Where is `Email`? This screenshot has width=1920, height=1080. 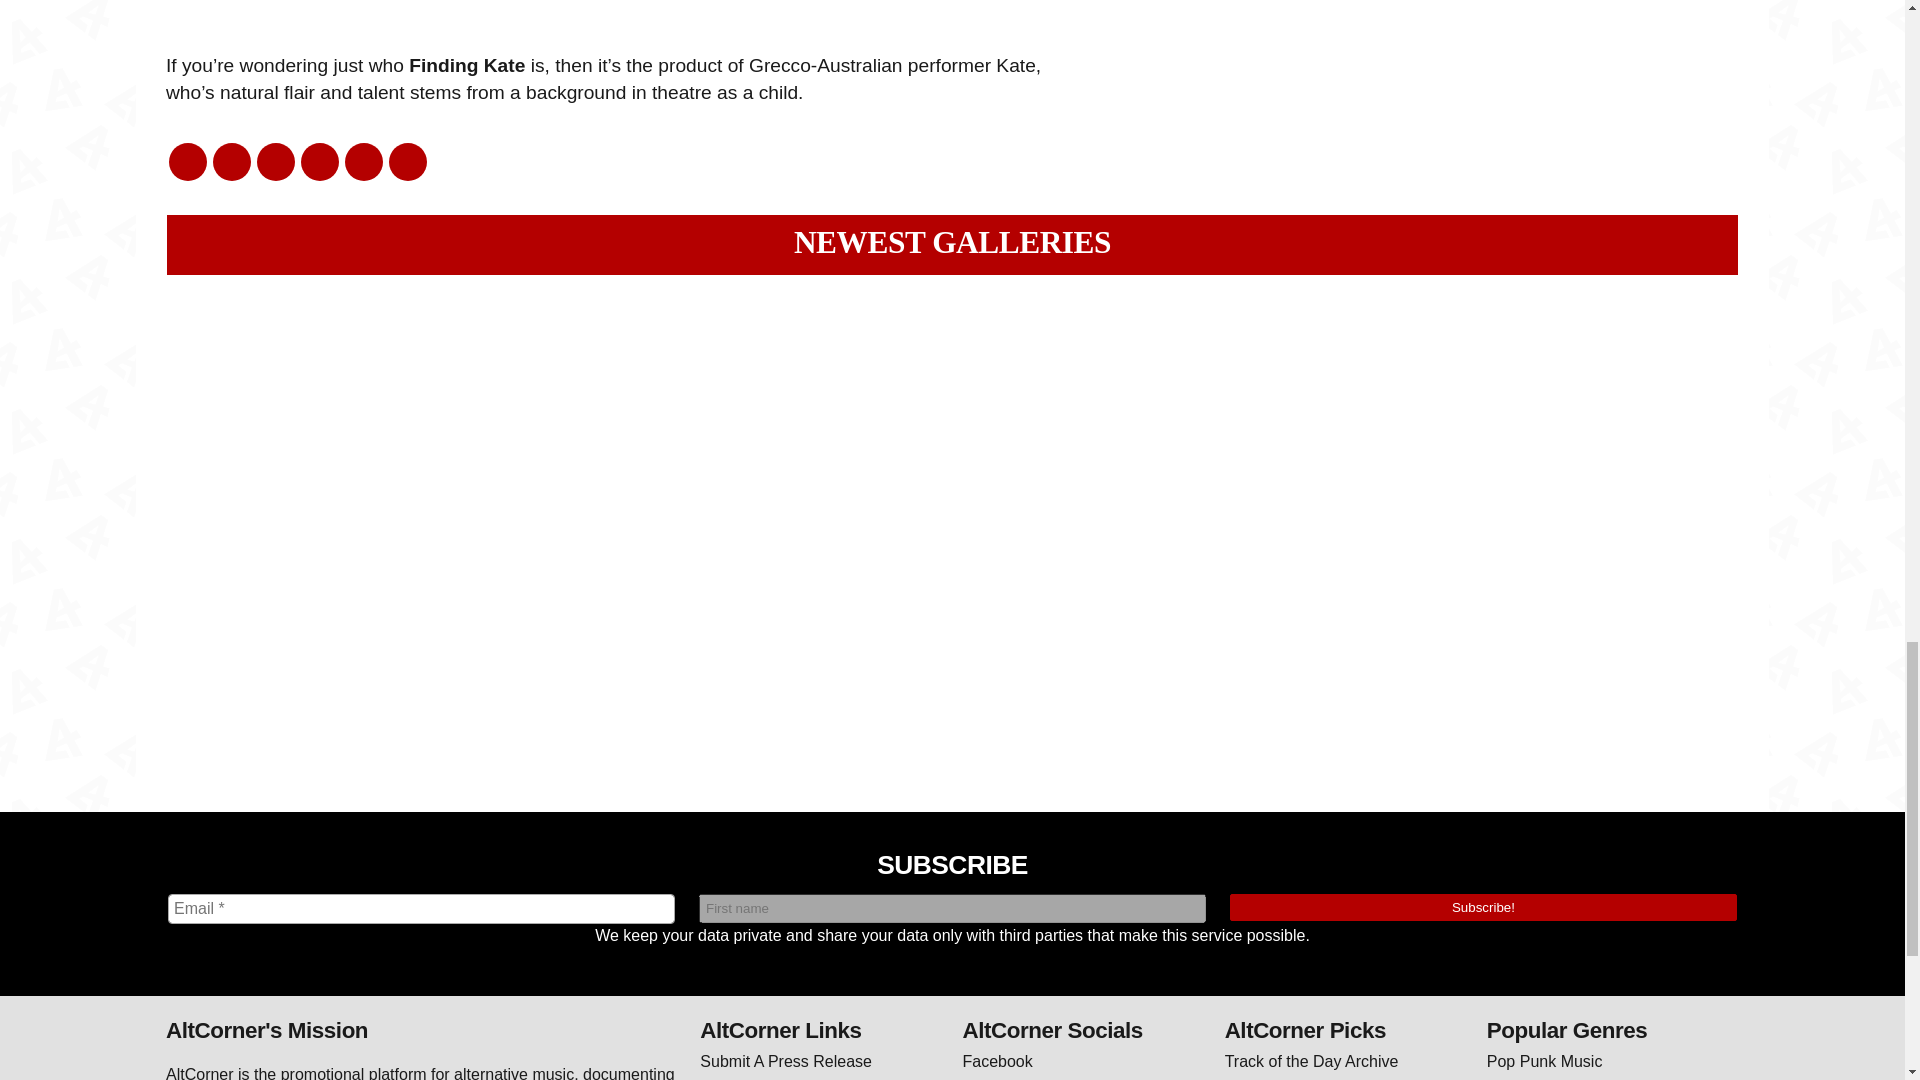 Email is located at coordinates (422, 909).